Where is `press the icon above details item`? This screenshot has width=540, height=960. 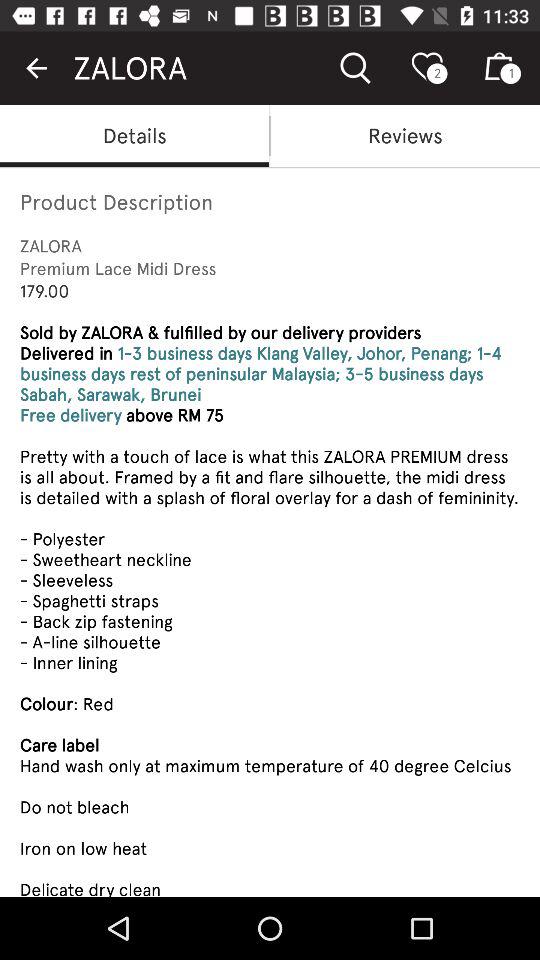
press the icon above details item is located at coordinates (36, 68).